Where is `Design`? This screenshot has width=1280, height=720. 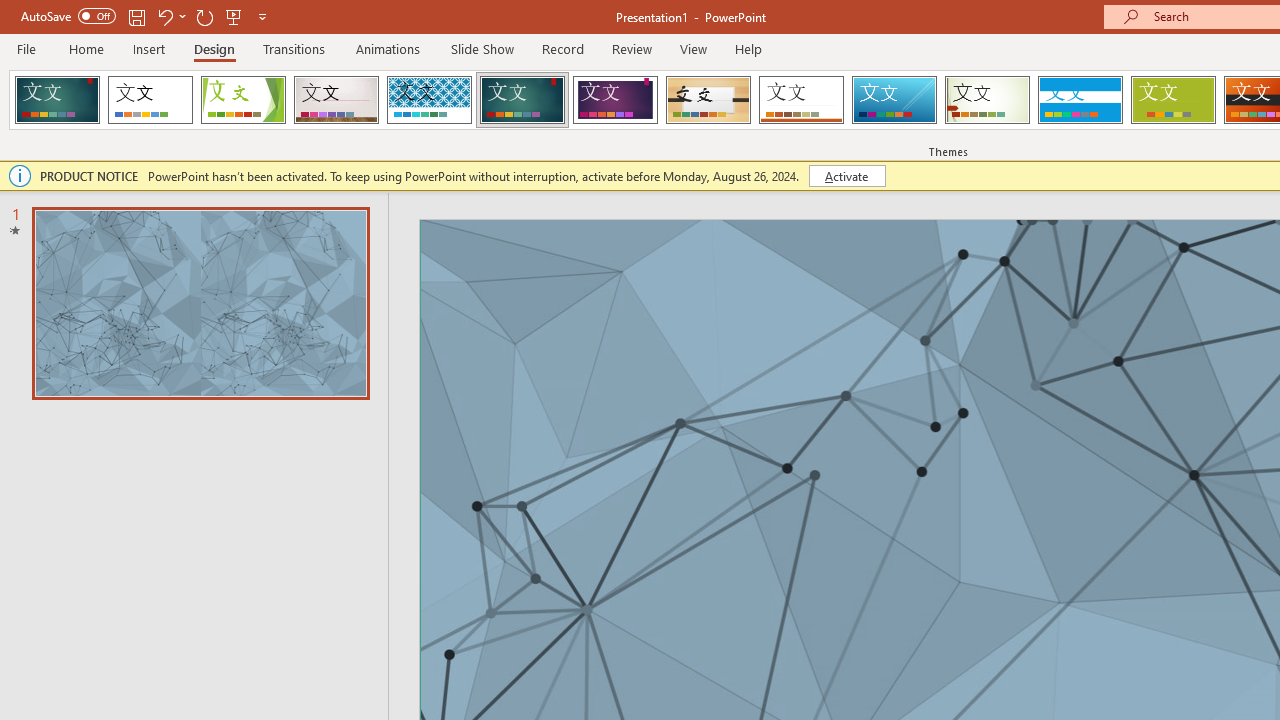 Design is located at coordinates (214, 48).